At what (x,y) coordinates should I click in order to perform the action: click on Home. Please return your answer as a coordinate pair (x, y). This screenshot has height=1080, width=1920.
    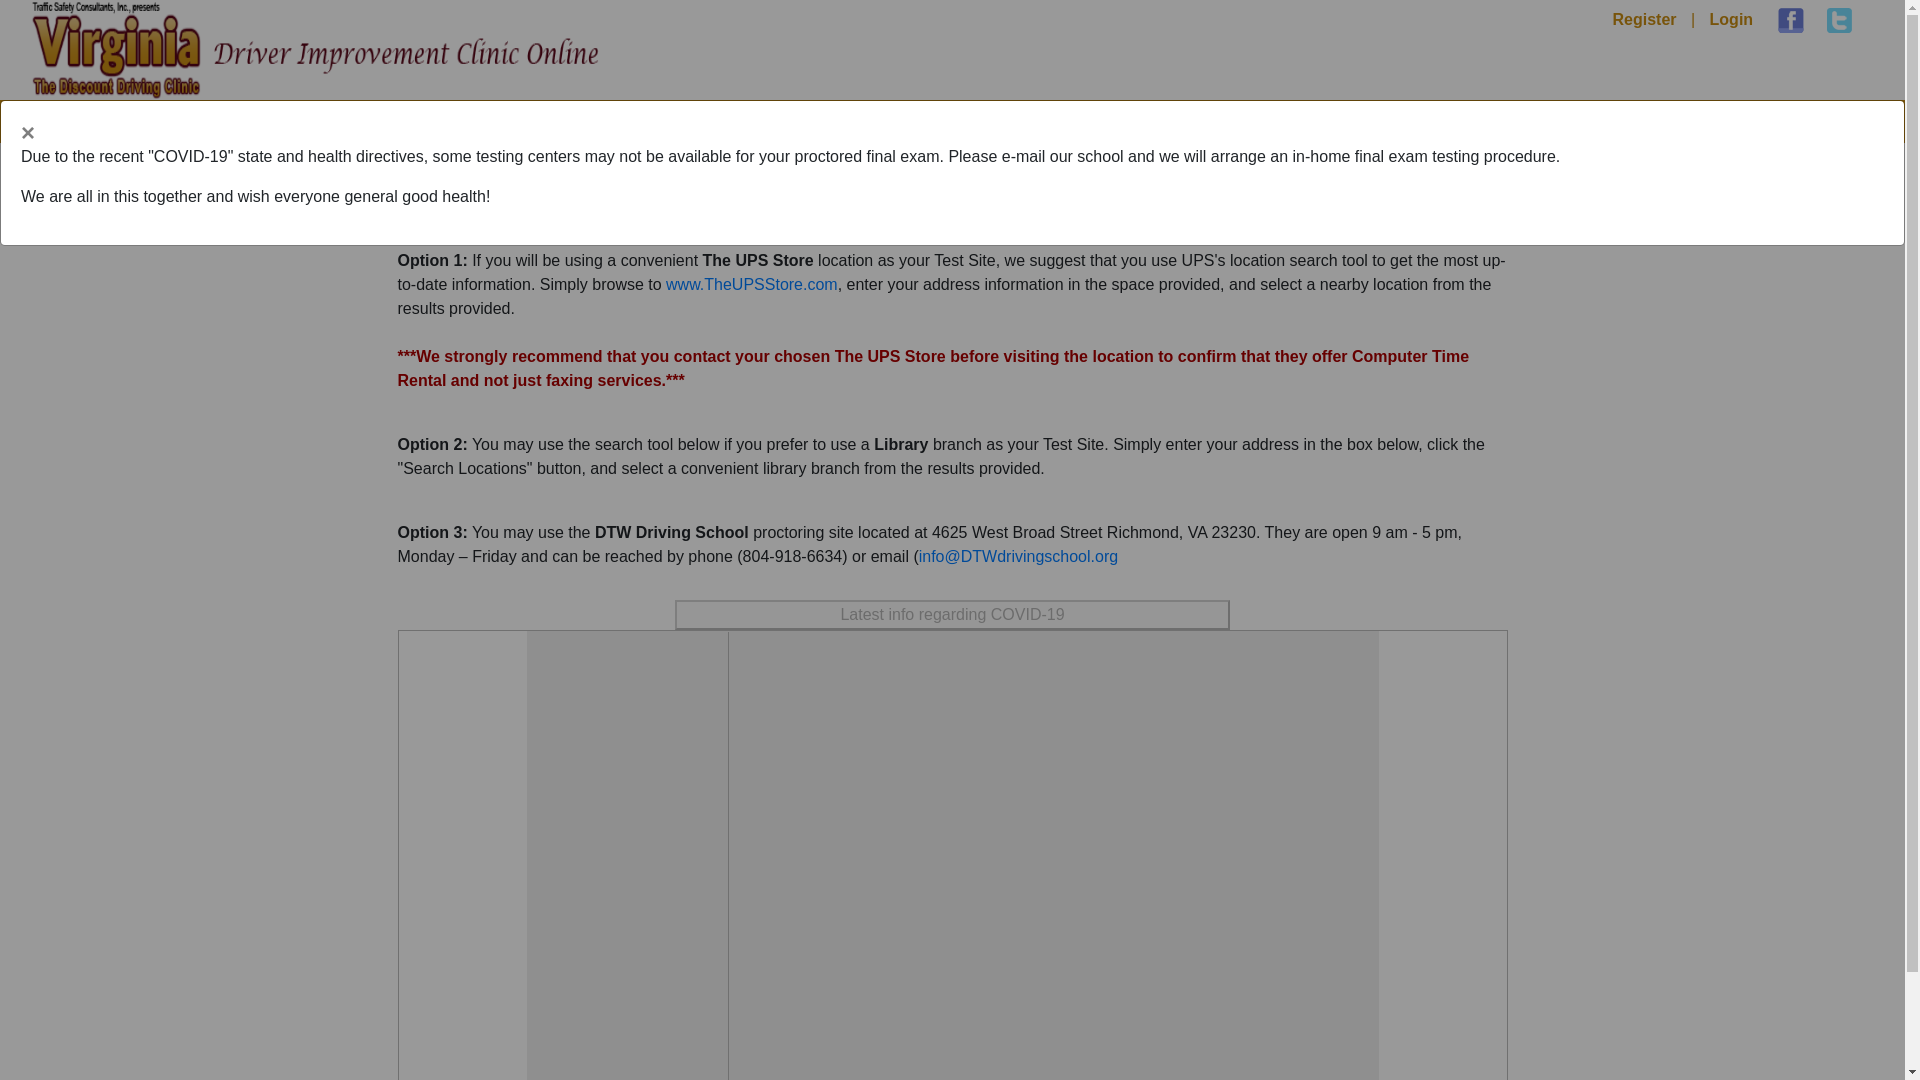
    Looking at the image, I should click on (1534, 119).